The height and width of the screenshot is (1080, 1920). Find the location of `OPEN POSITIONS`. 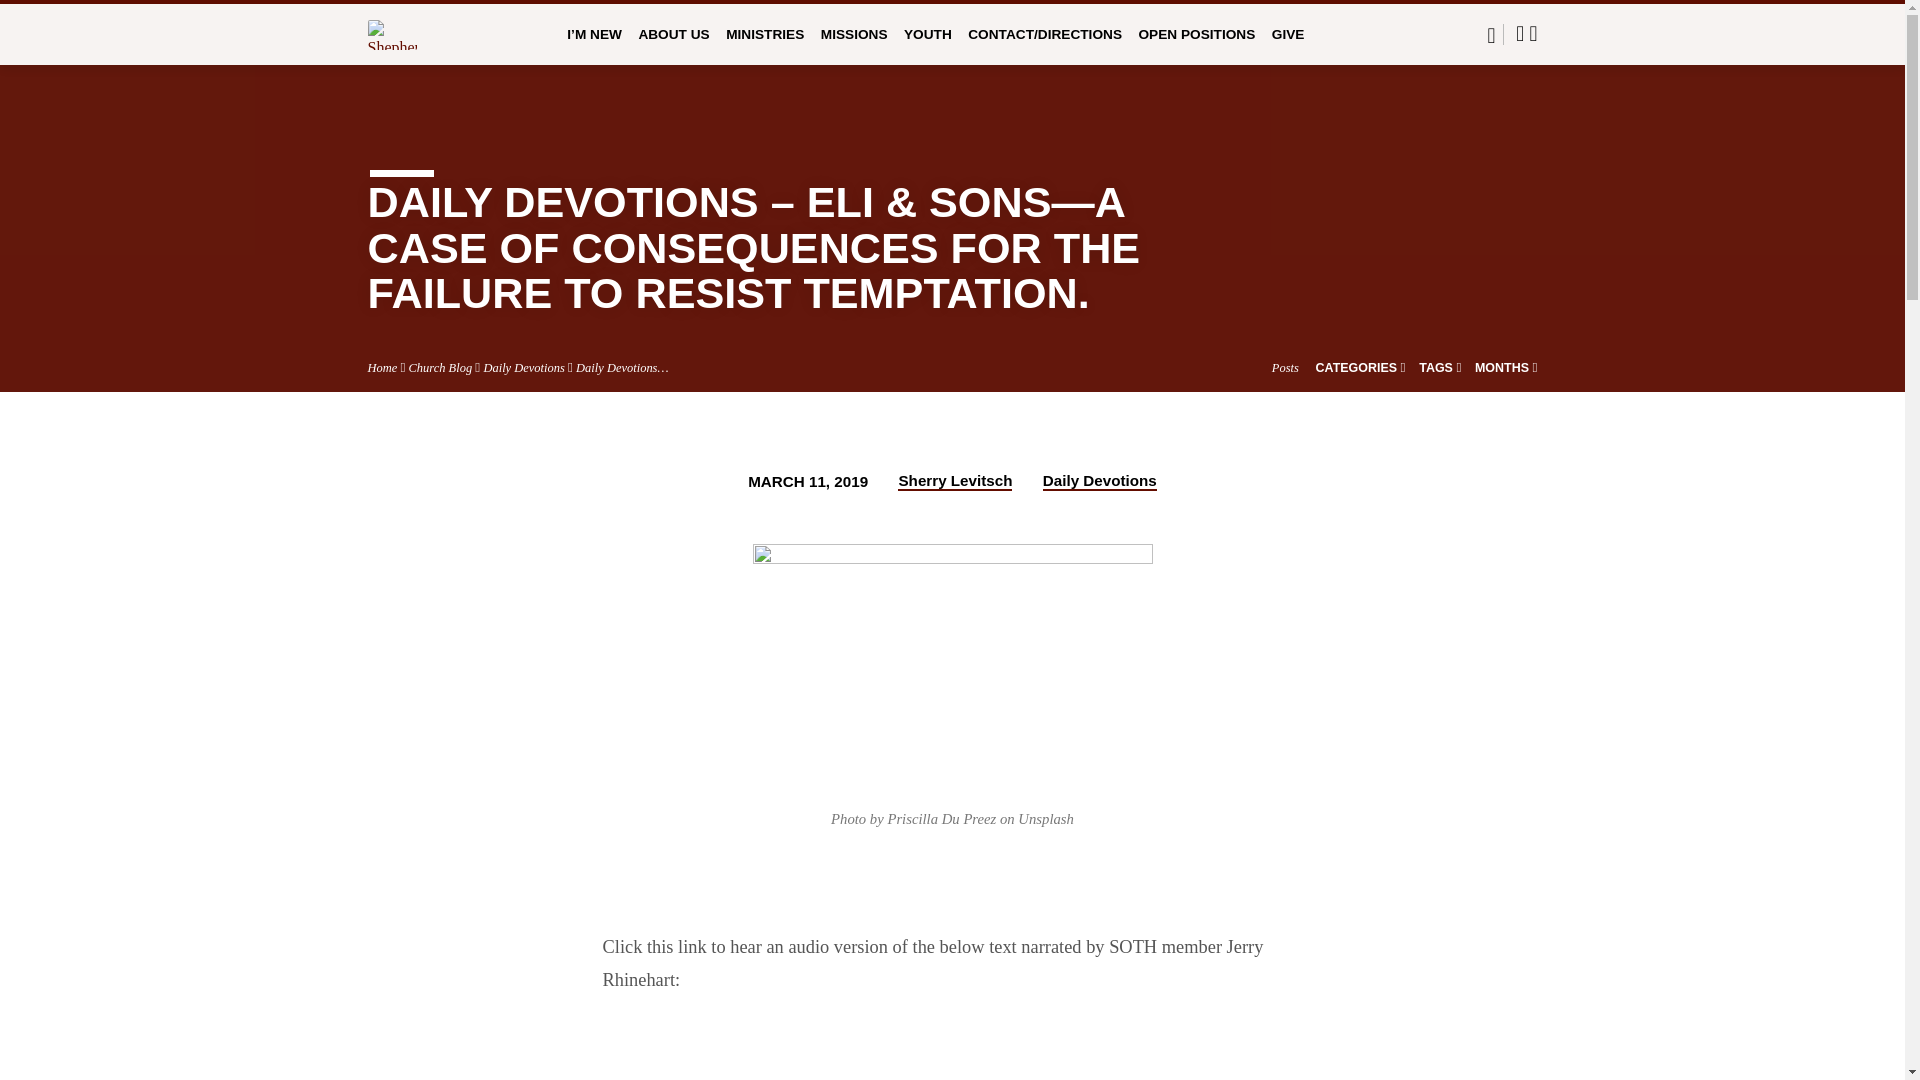

OPEN POSITIONS is located at coordinates (1196, 47).